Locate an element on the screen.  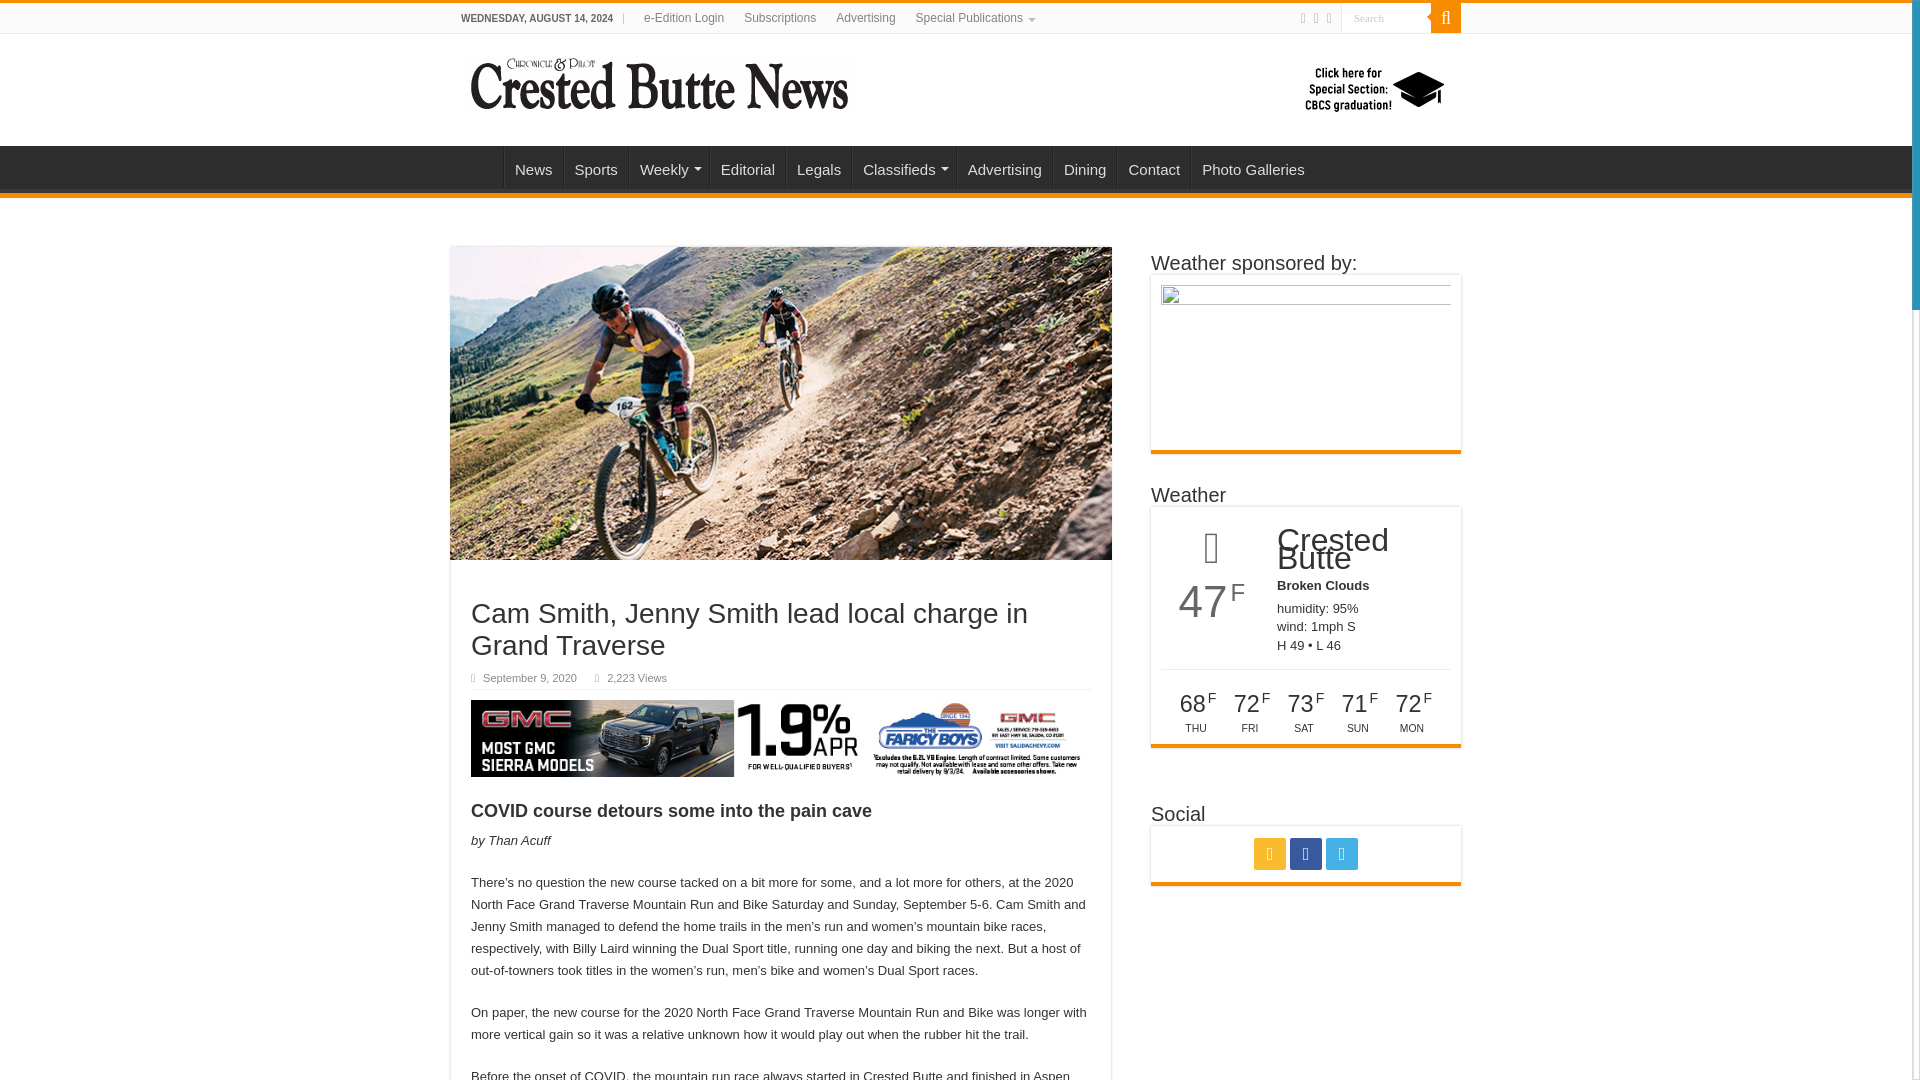
Weekly is located at coordinates (668, 166).